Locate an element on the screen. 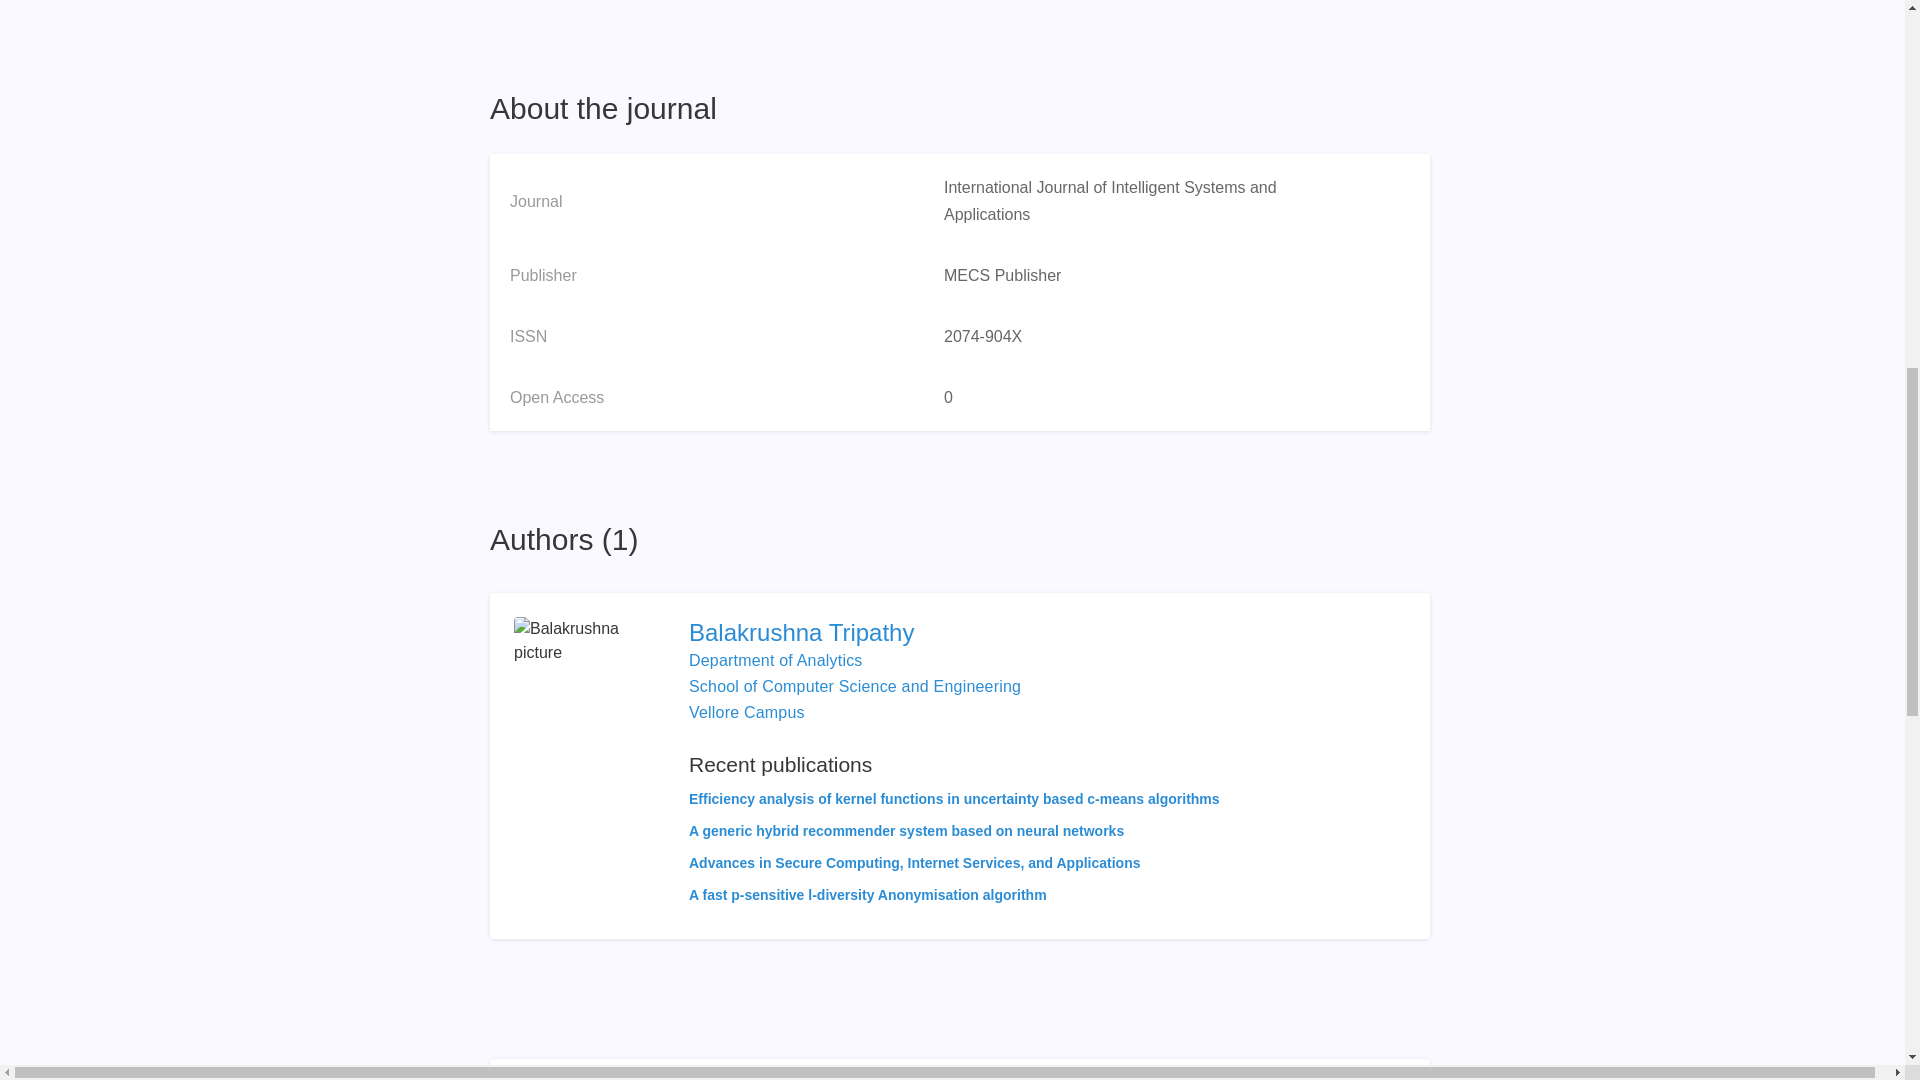 The width and height of the screenshot is (1920, 1080). Vellore Campus is located at coordinates (746, 712).